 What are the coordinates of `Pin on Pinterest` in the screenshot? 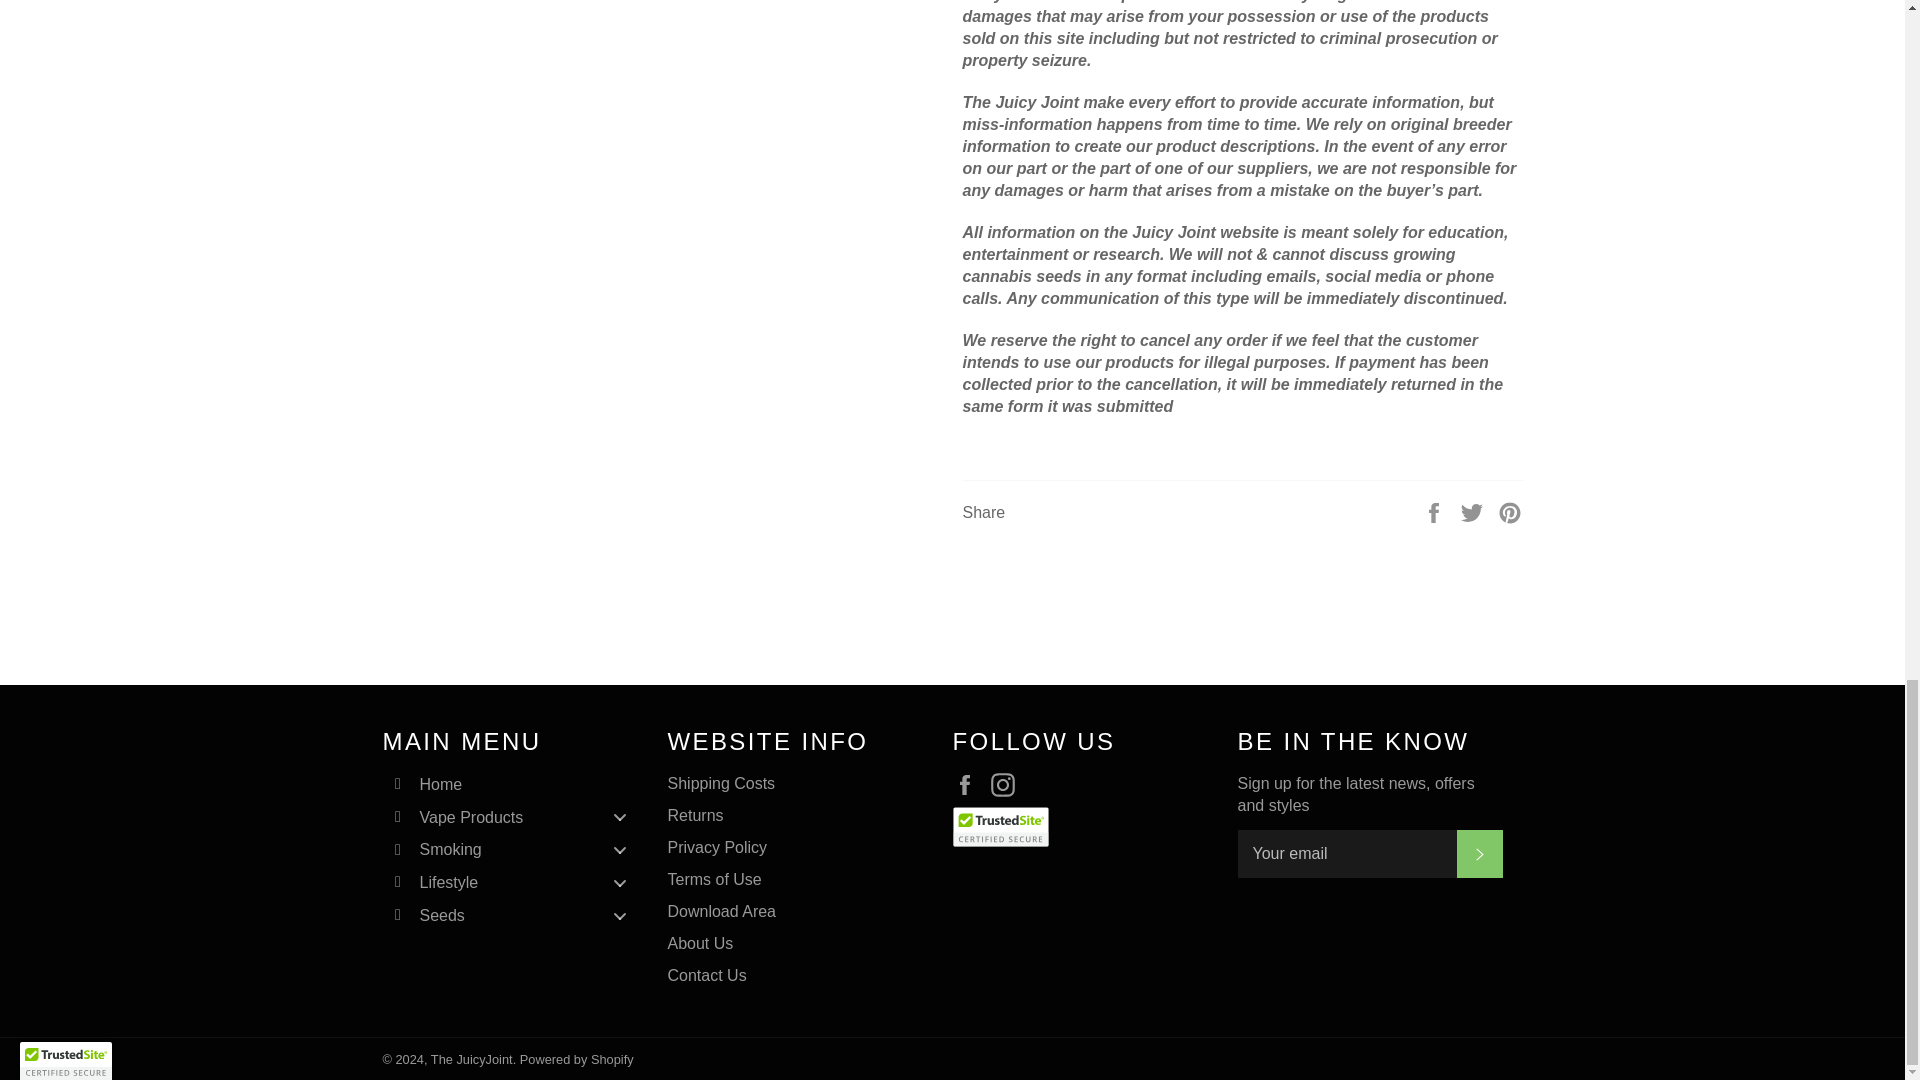 It's located at (1510, 511).